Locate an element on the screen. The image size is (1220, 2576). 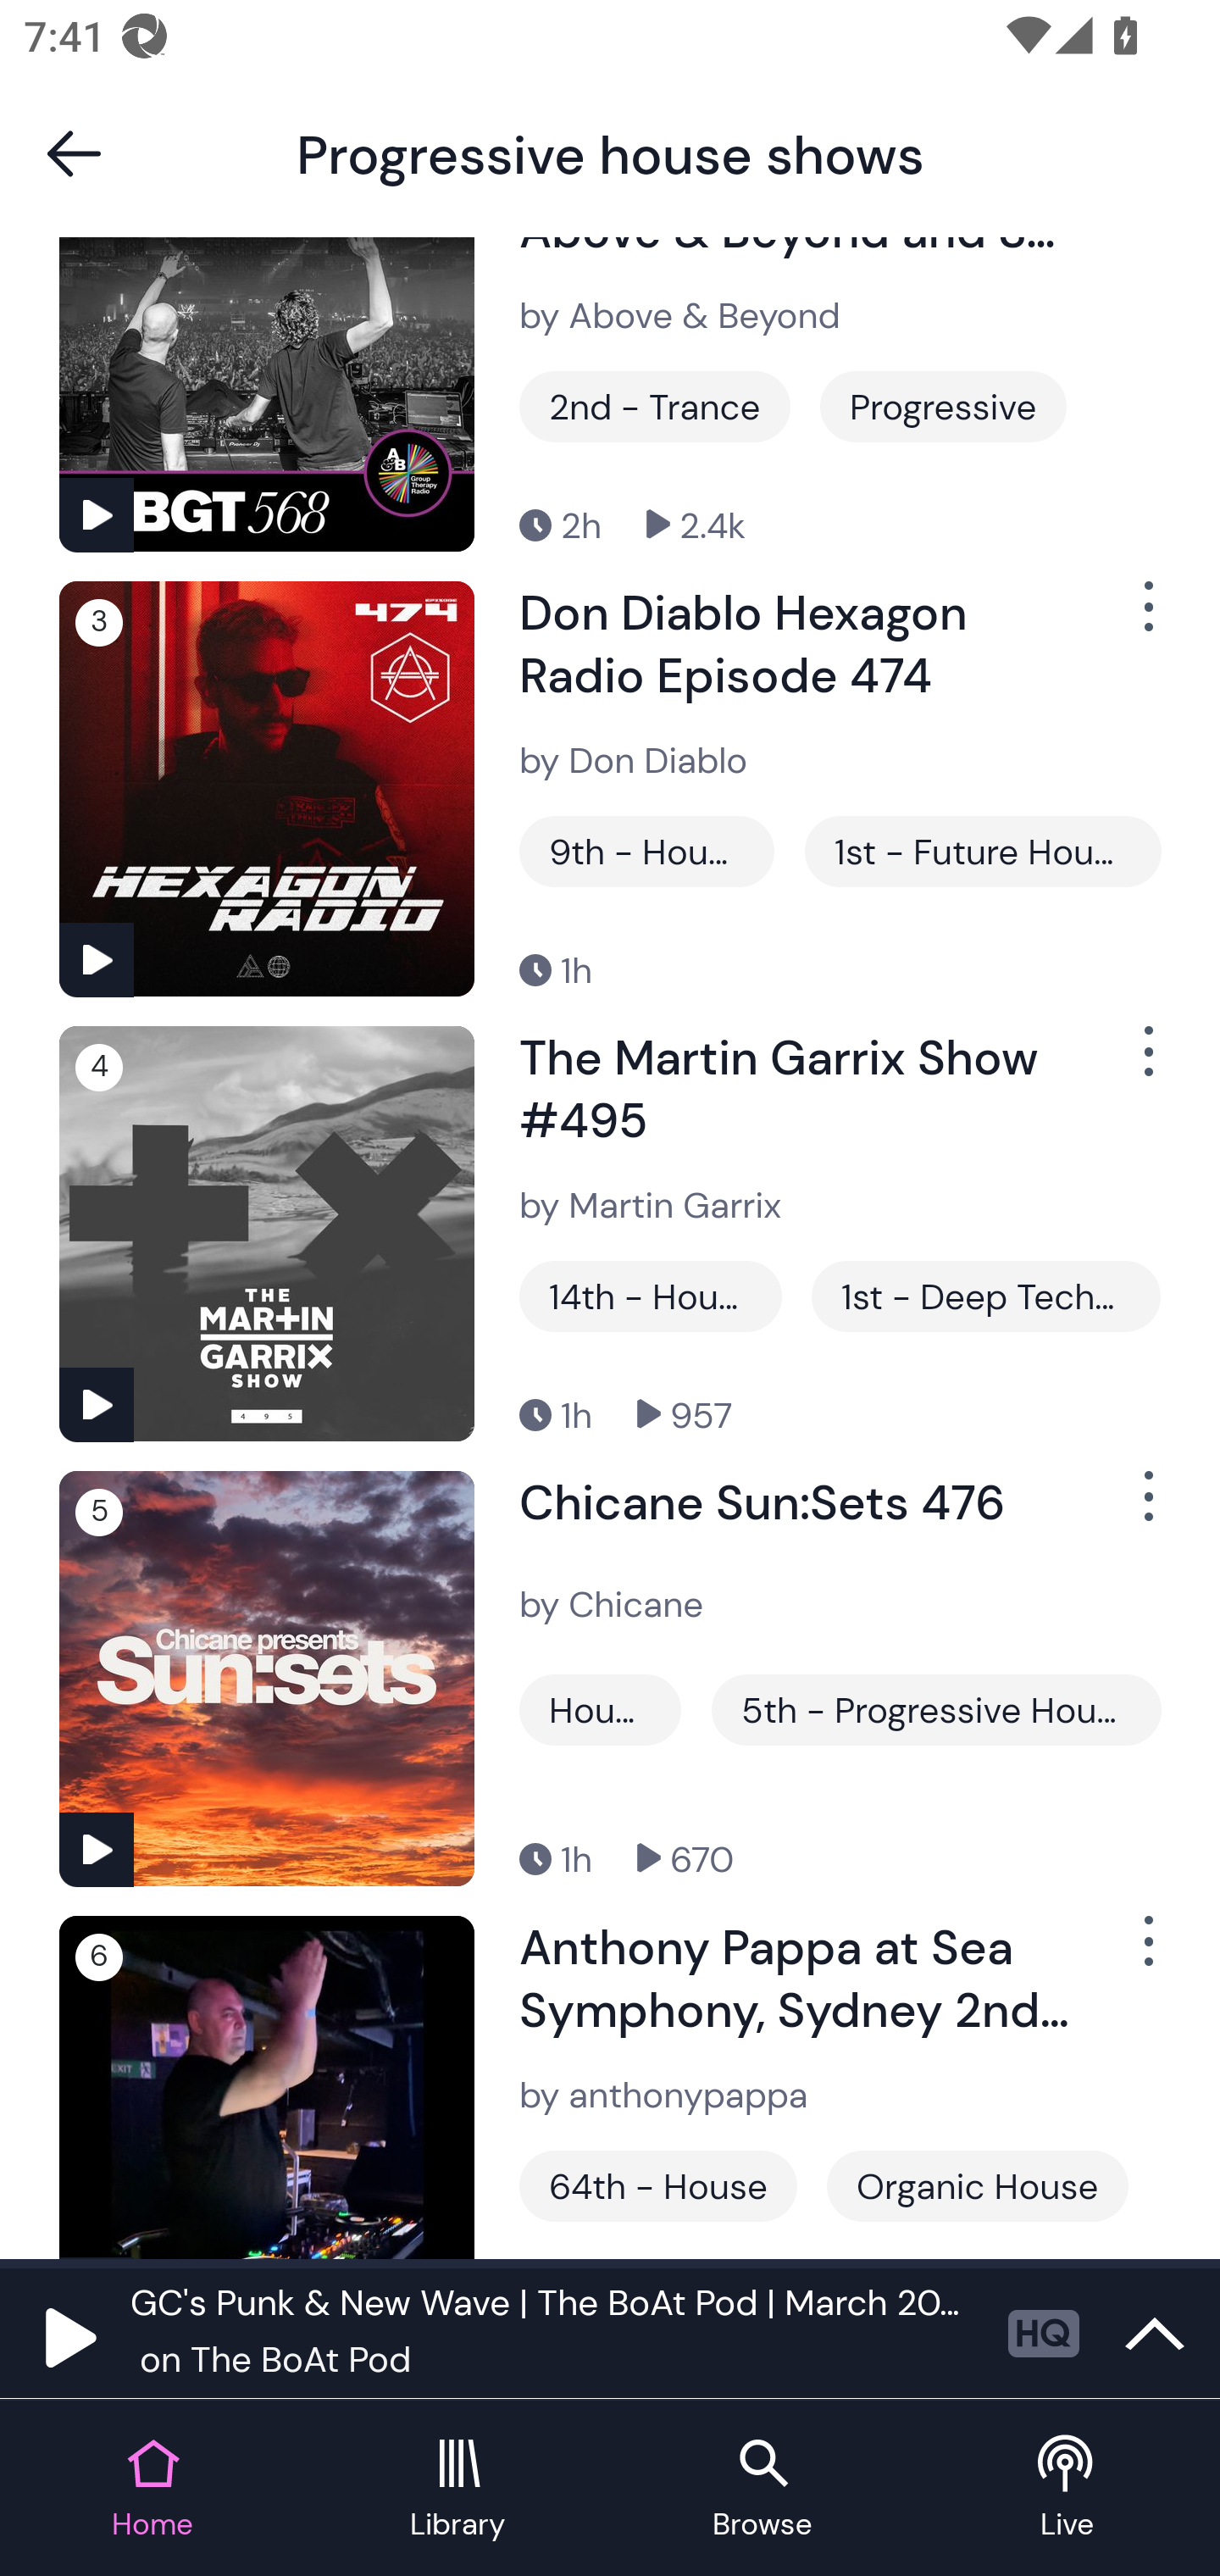
Live tab Live is located at coordinates (1067, 2490).